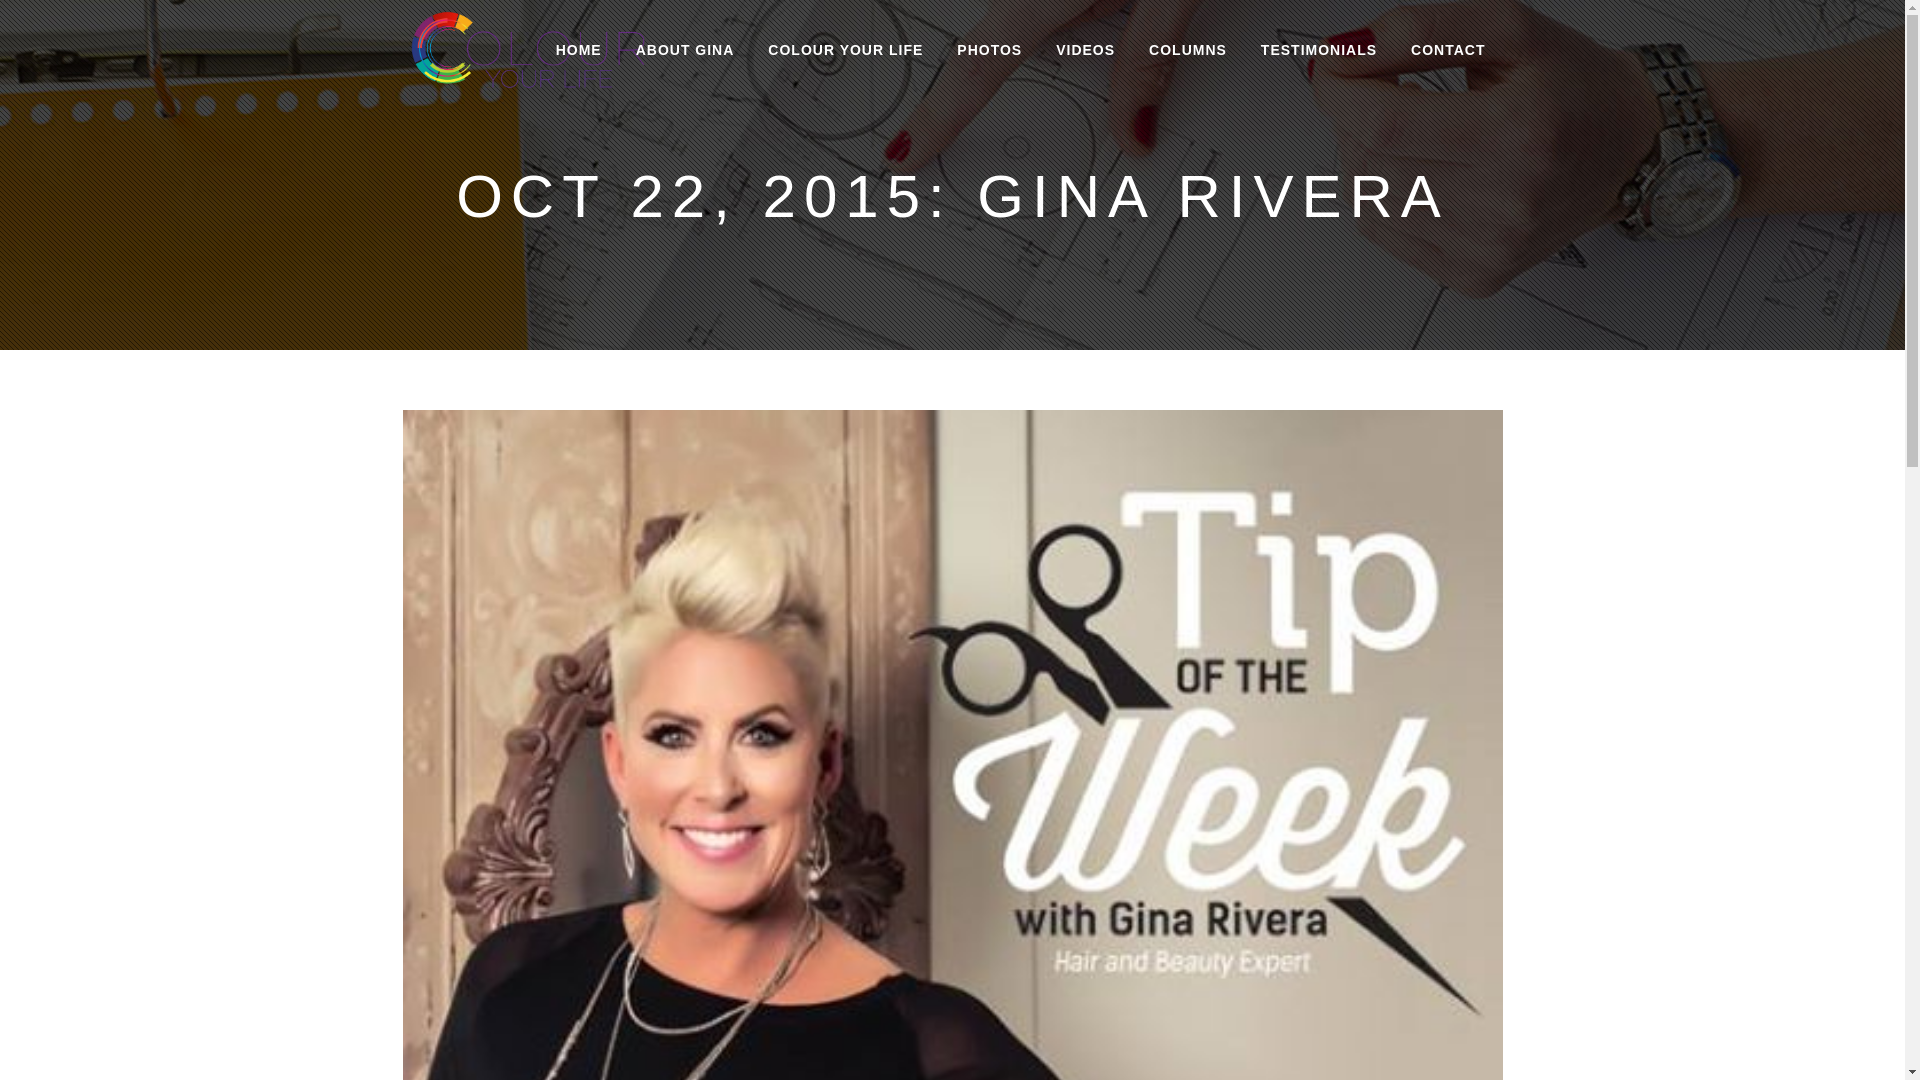  I want to click on CONTACT, so click(1447, 50).